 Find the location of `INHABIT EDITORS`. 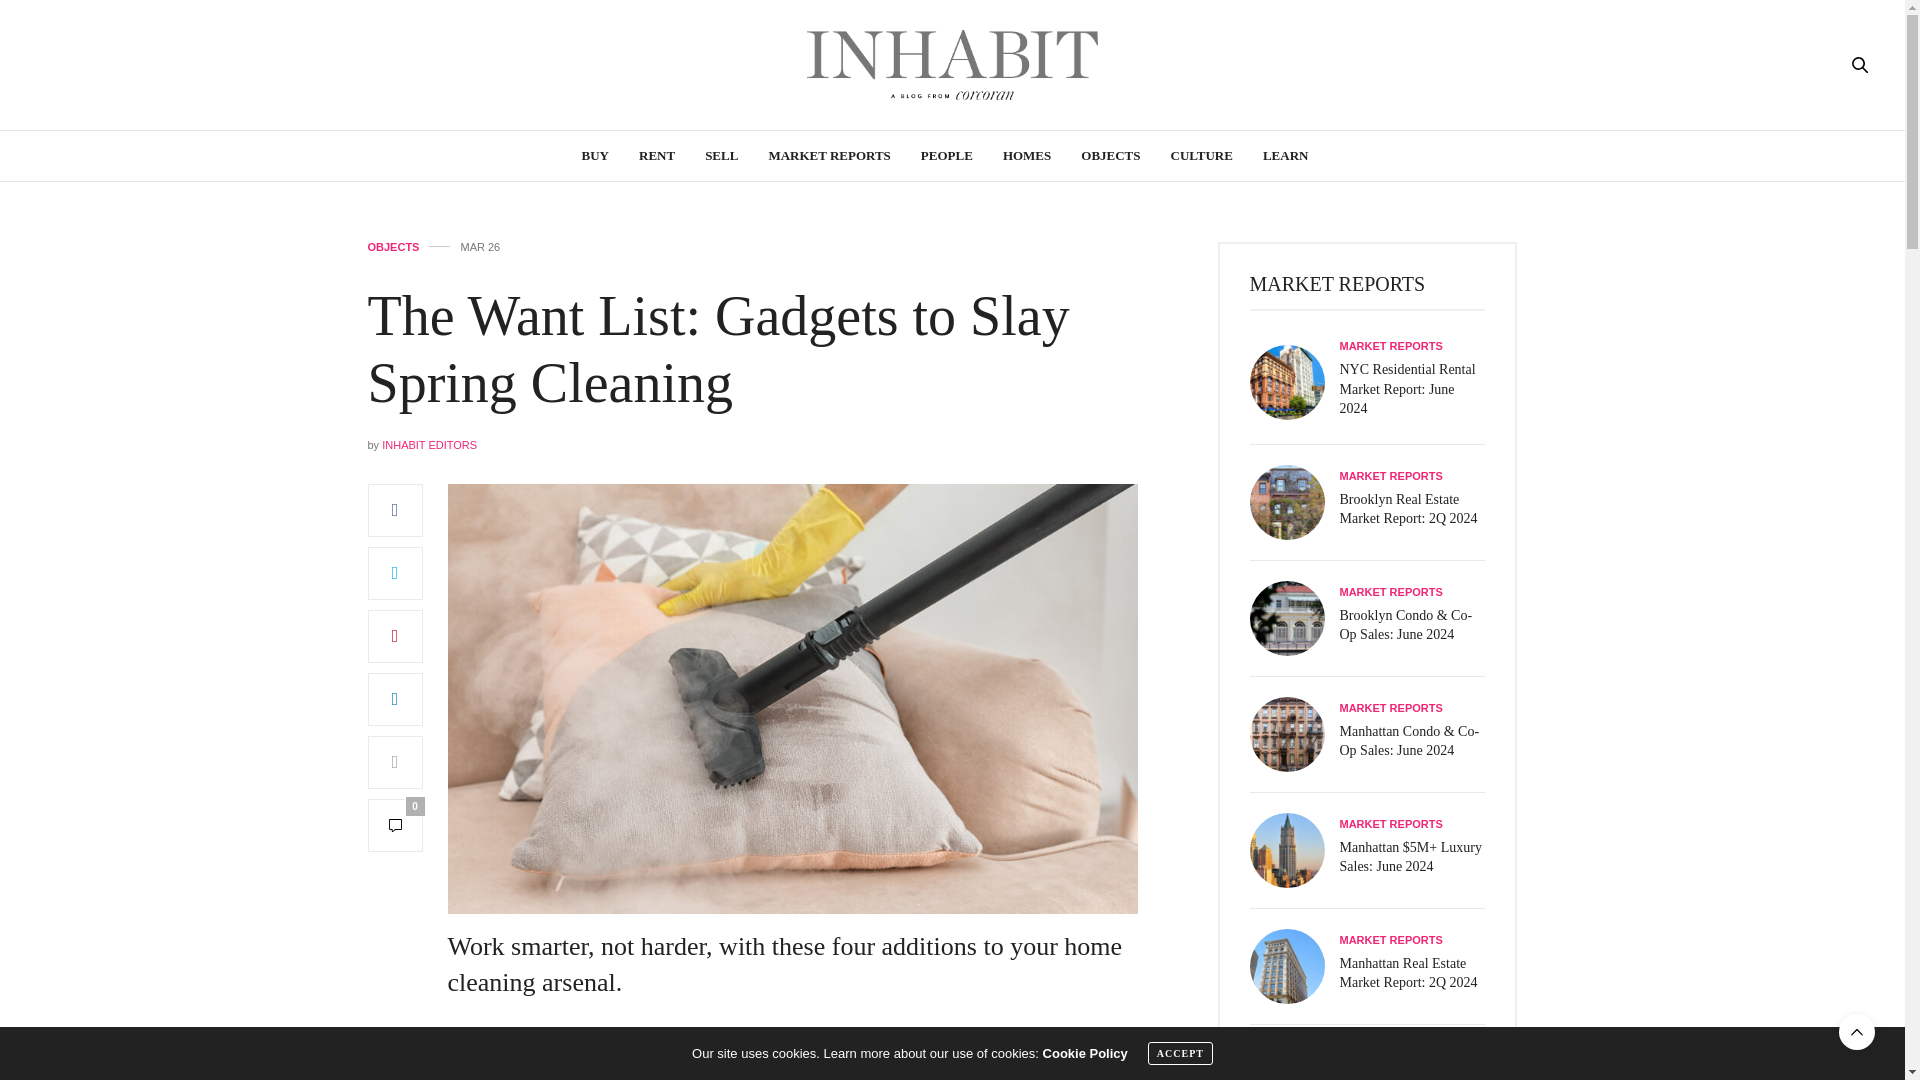

INHABIT EDITORS is located at coordinates (429, 444).